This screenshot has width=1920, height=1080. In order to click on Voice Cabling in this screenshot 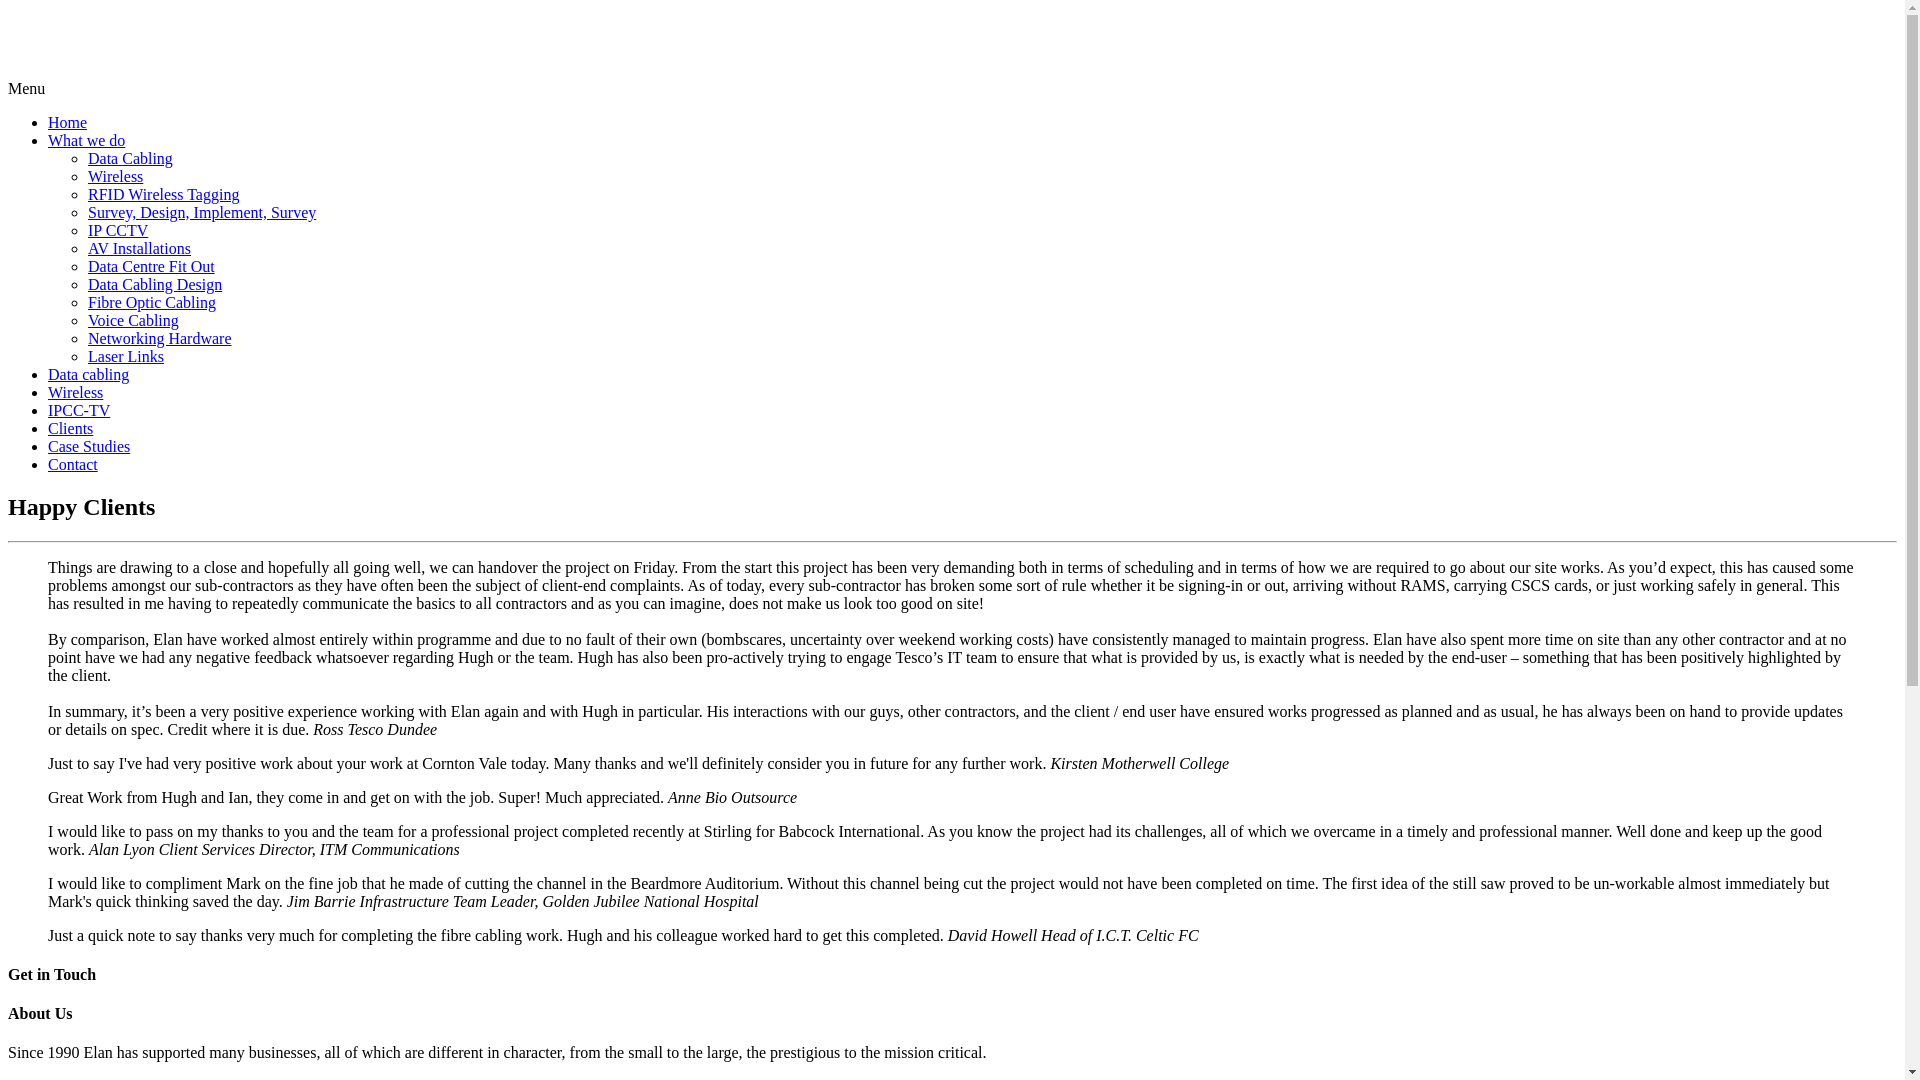, I will do `click(133, 320)`.